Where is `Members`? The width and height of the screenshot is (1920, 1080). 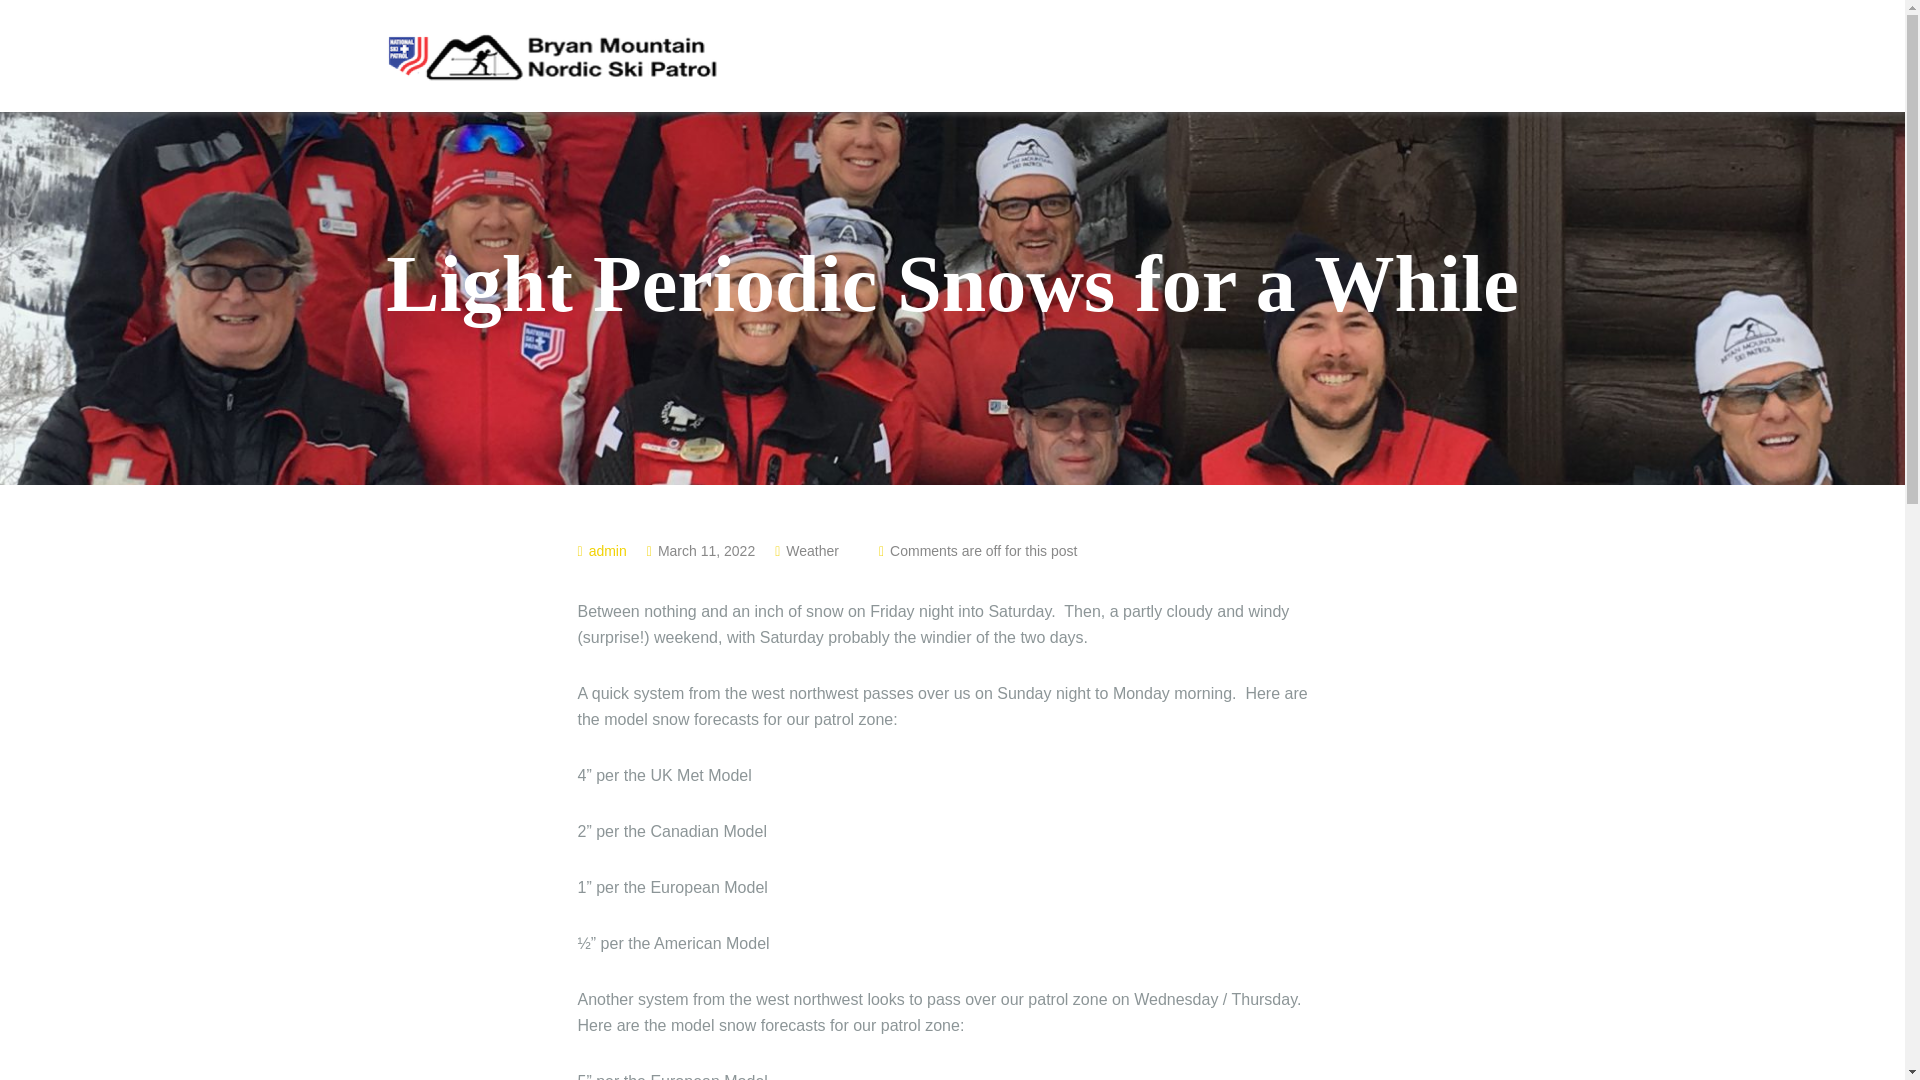
Members is located at coordinates (1378, 59).